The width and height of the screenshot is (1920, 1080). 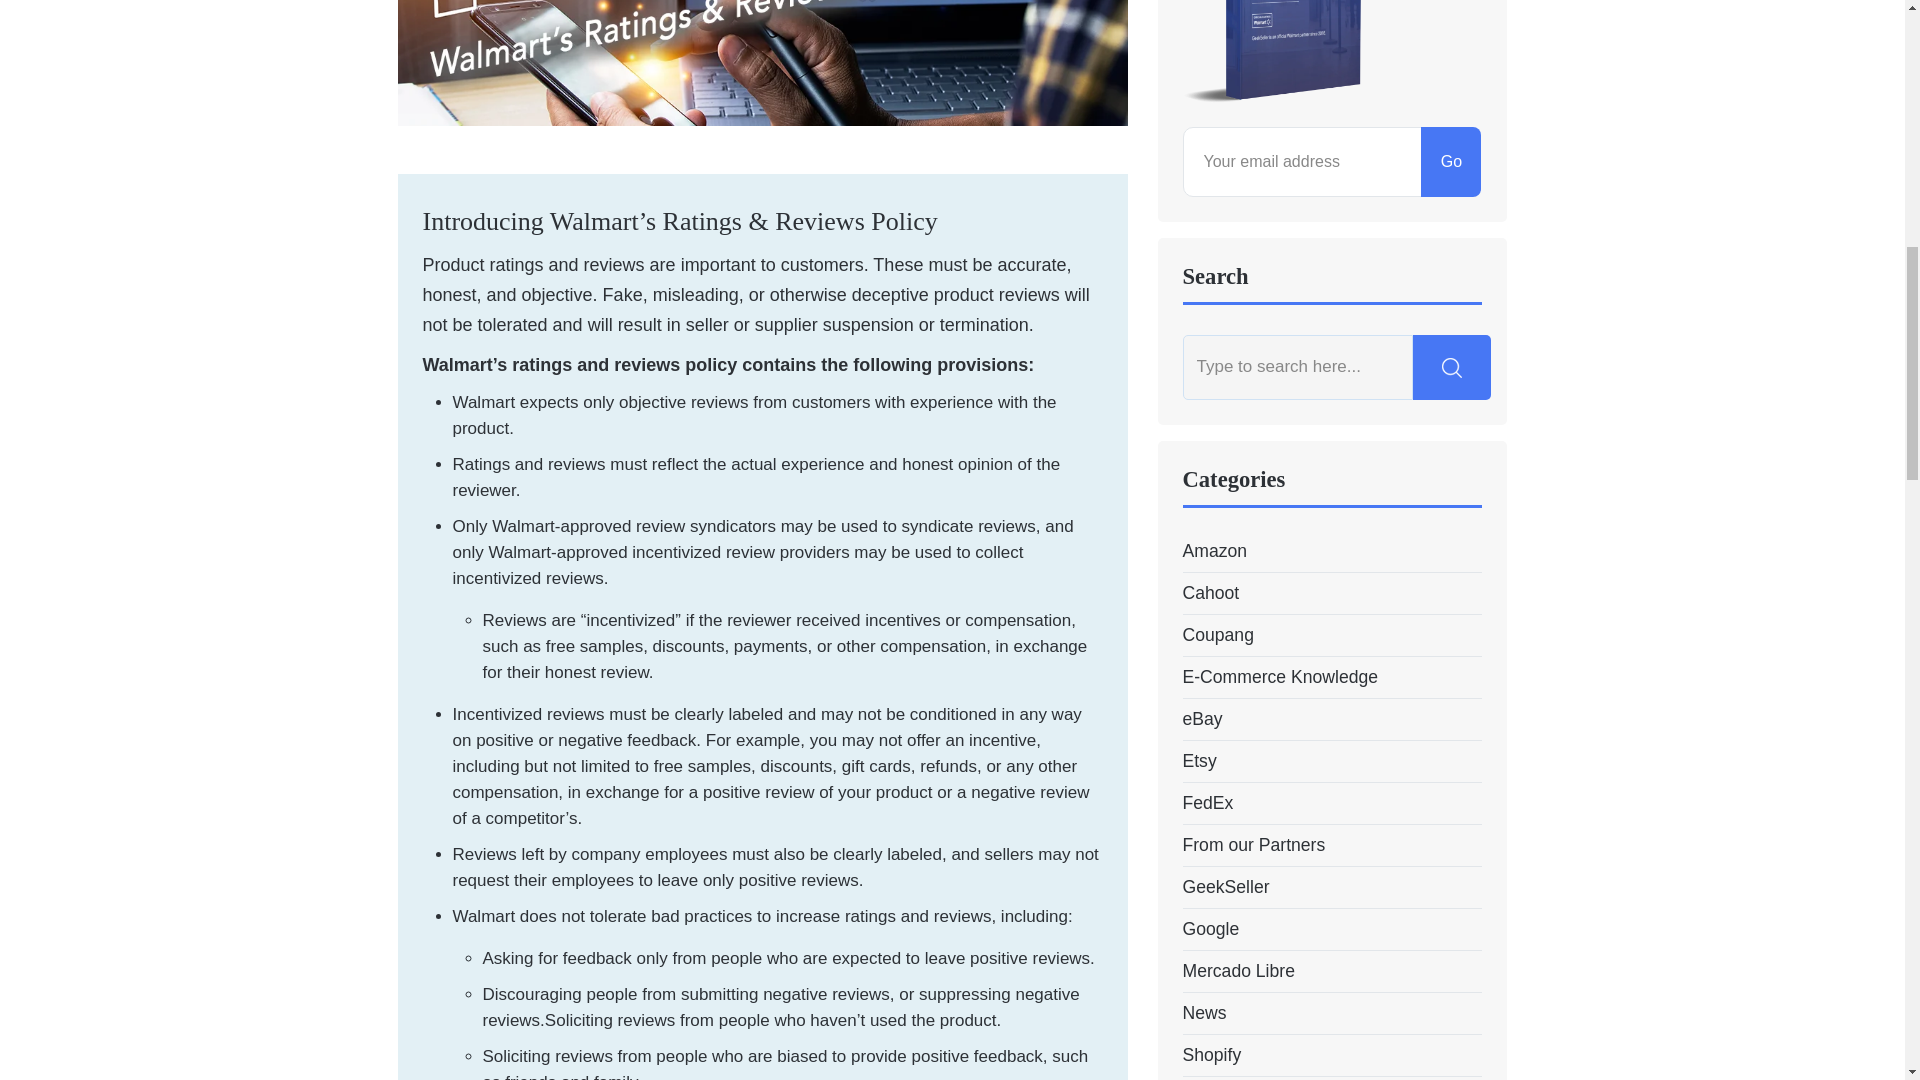 What do you see at coordinates (1210, 592) in the screenshot?
I see `Cahoot` at bounding box center [1210, 592].